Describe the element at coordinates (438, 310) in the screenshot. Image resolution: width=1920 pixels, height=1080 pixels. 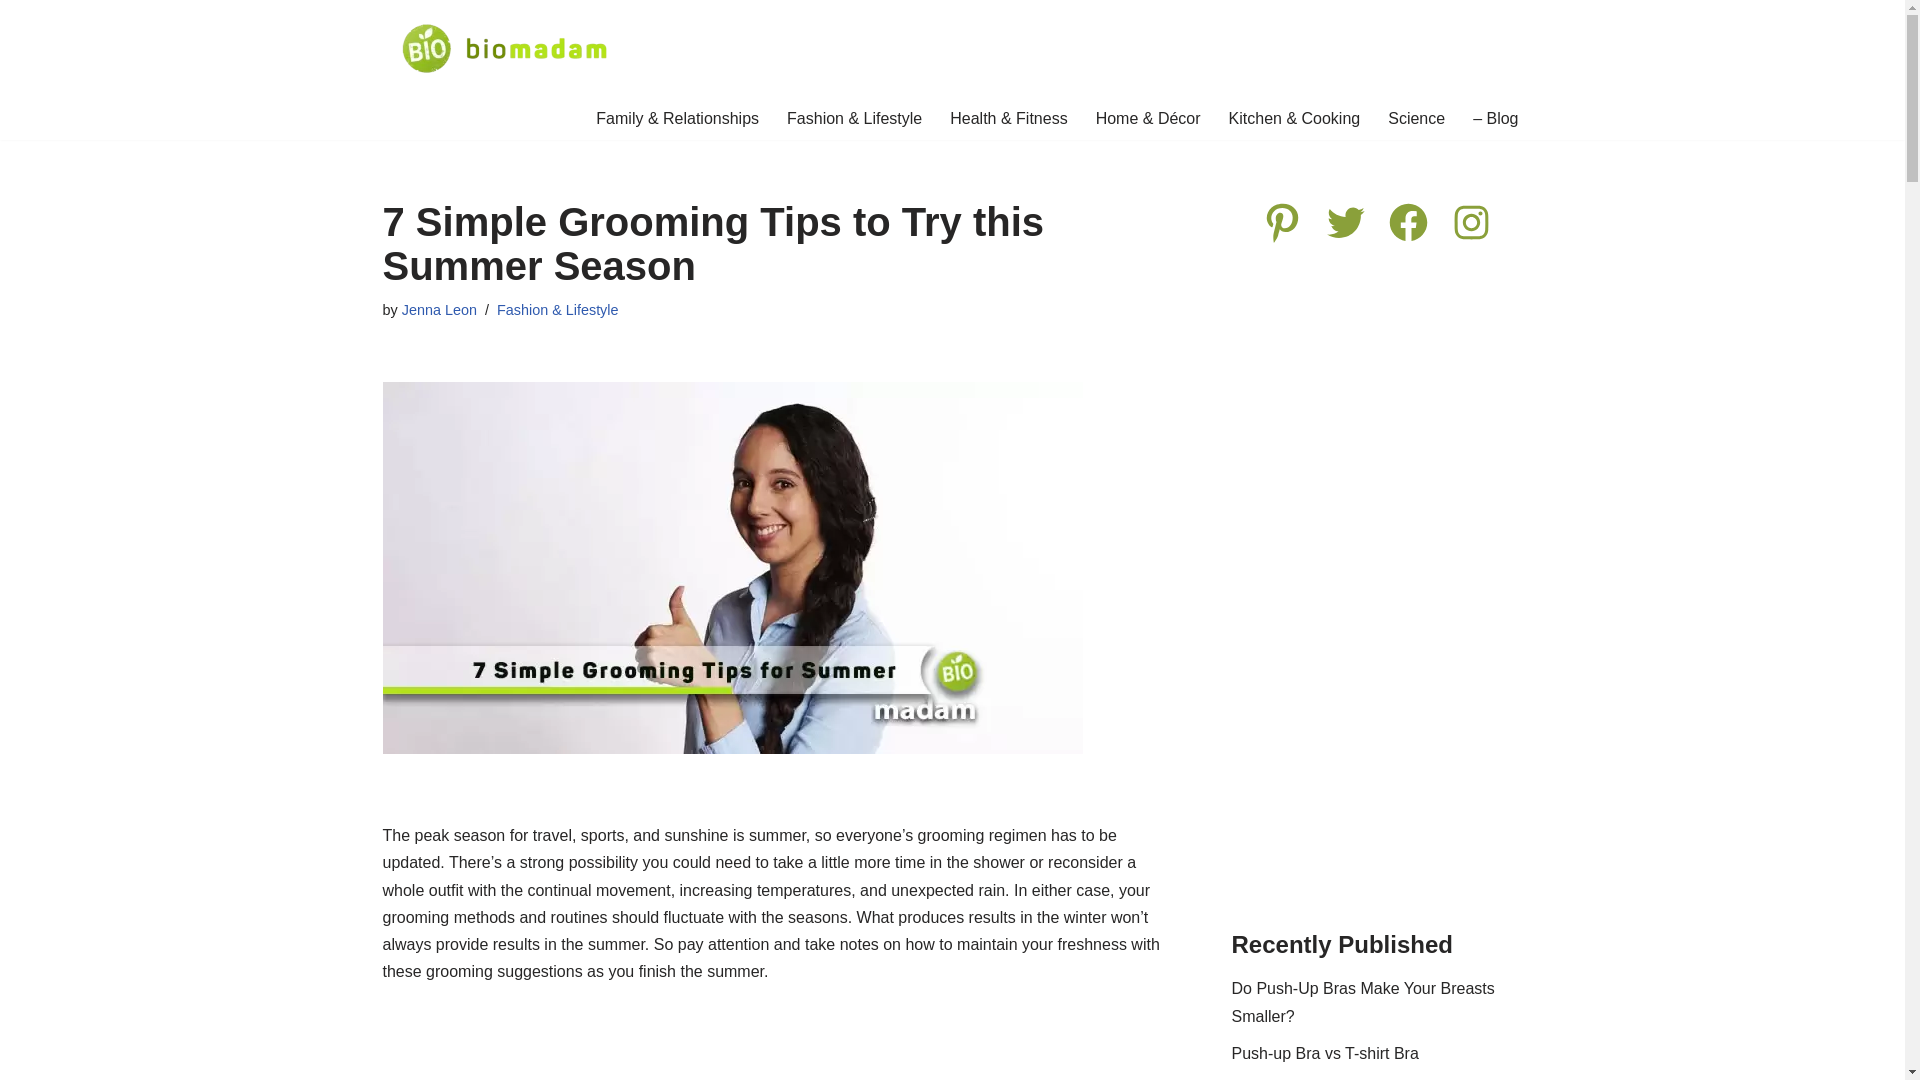
I see `Jenna Leon` at that location.